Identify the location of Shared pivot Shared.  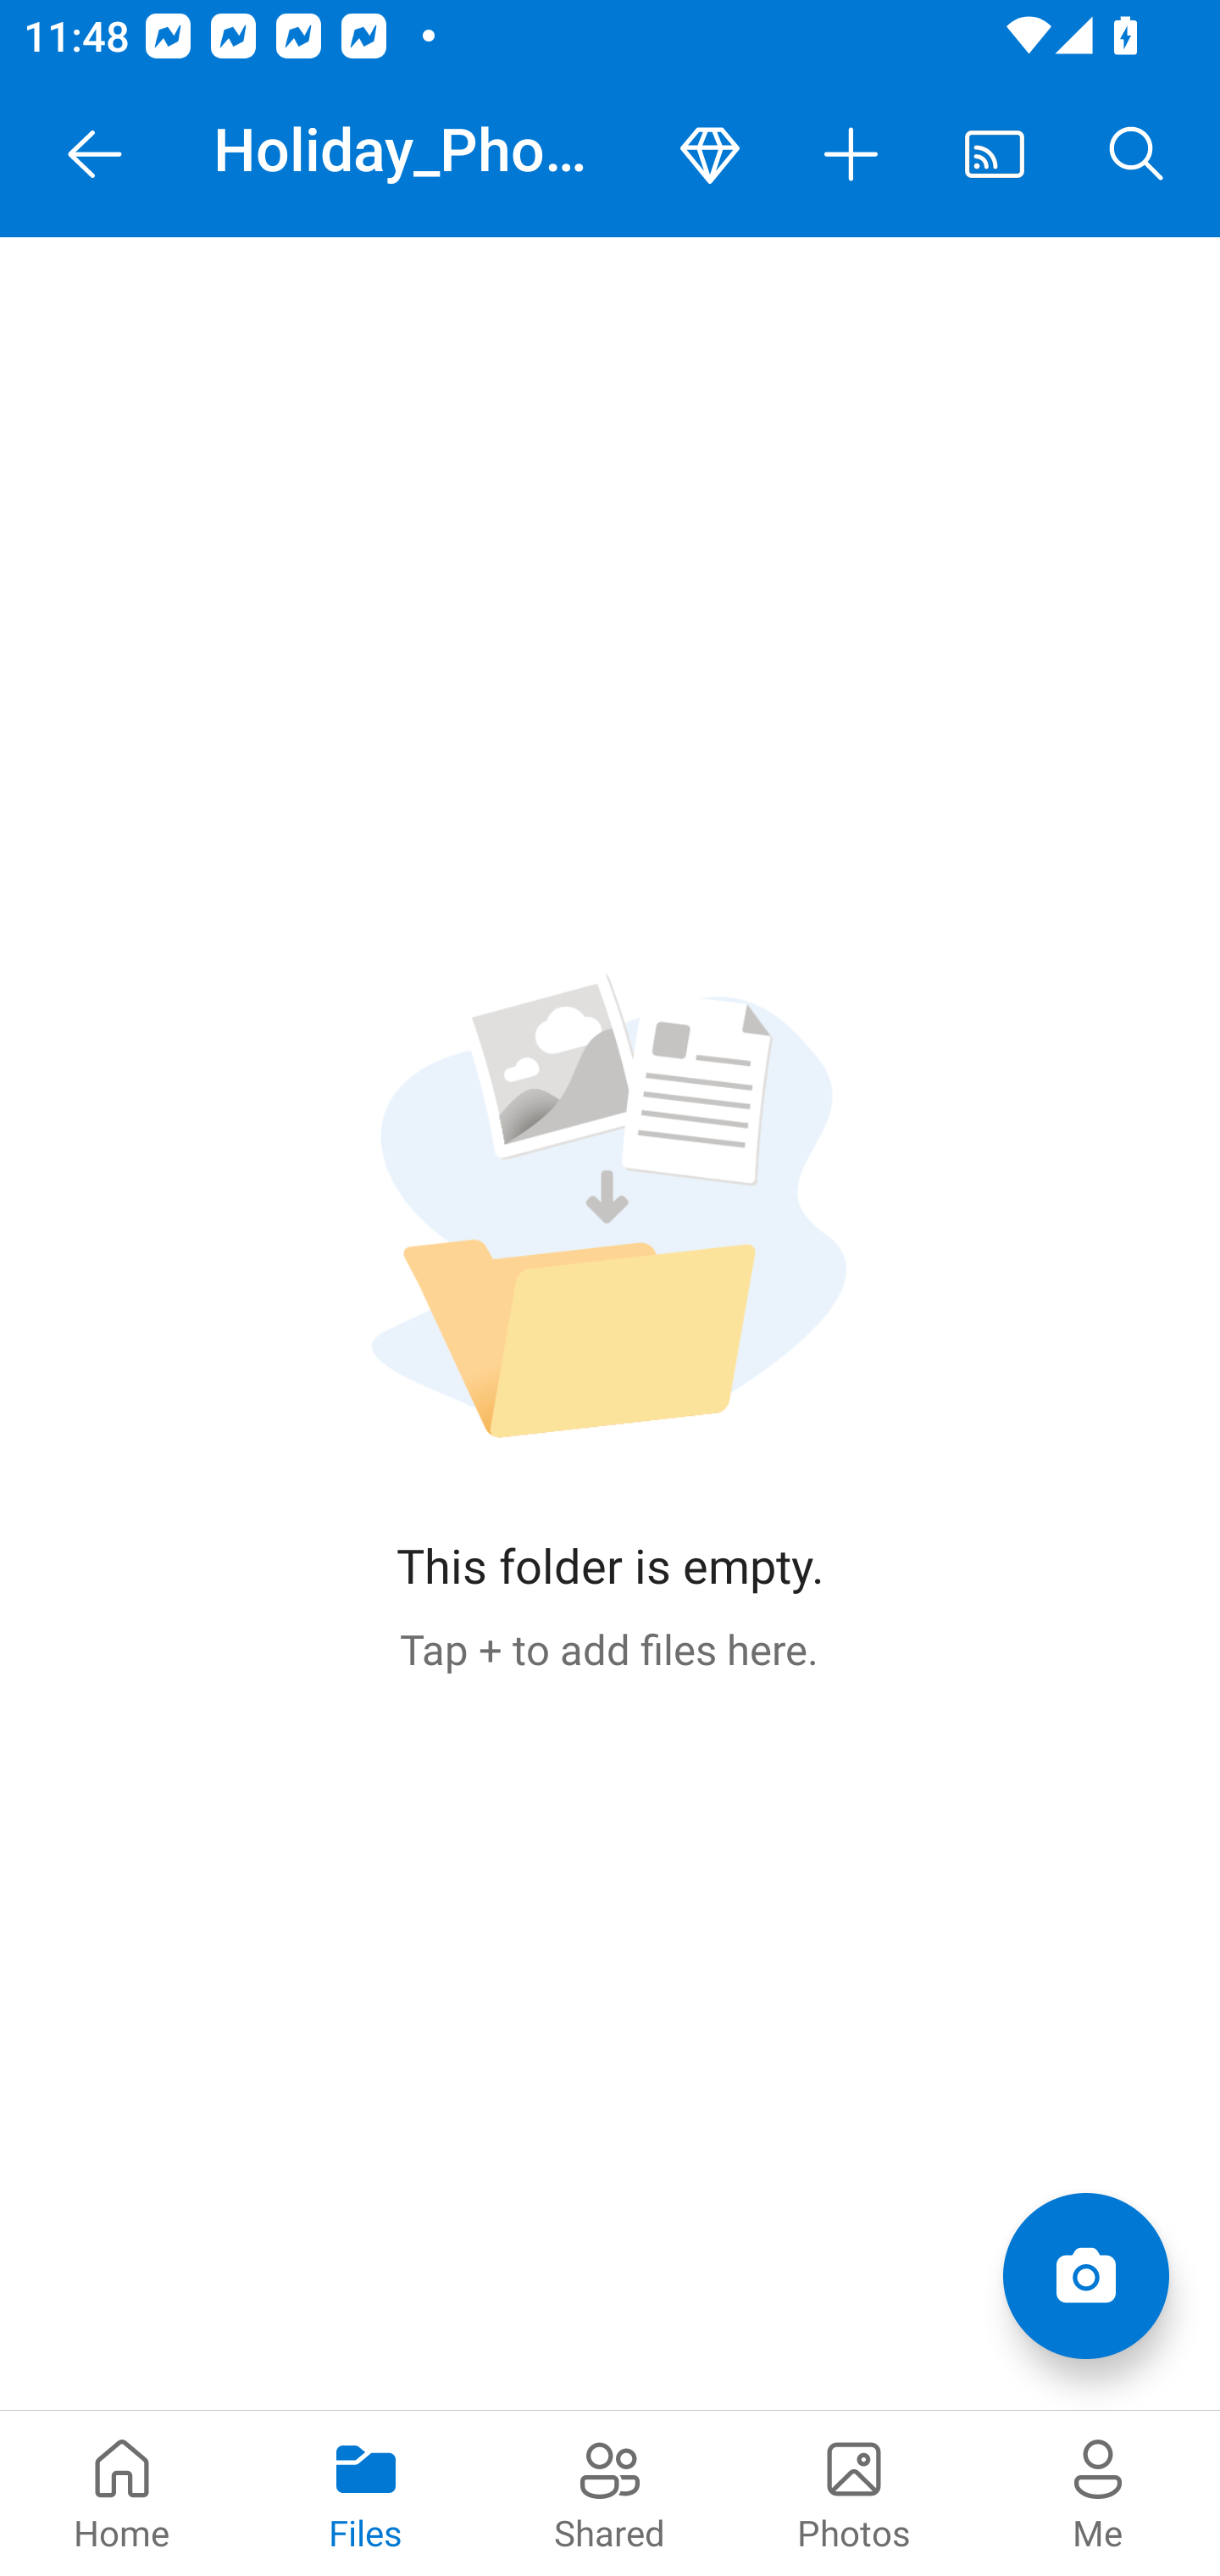
(610, 2493).